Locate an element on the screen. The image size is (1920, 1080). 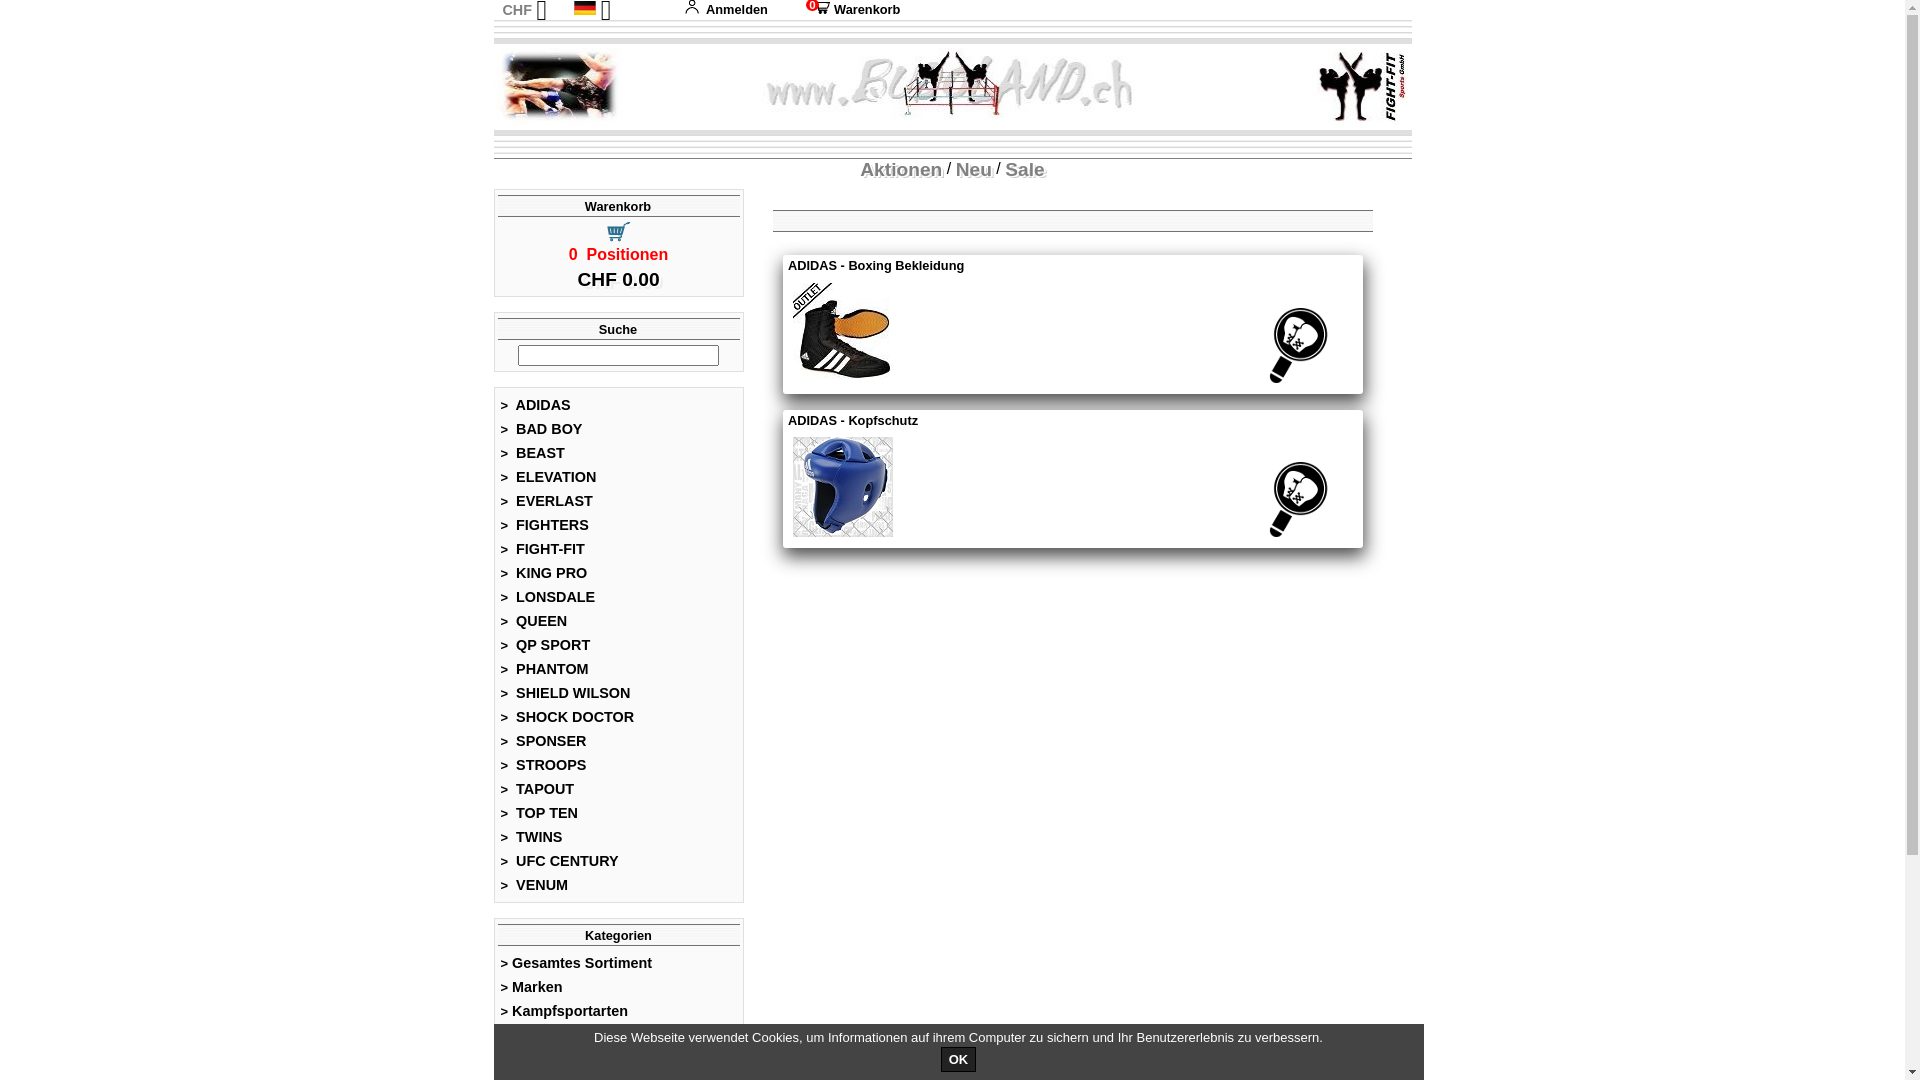
> Gesamtes Sortiment is located at coordinates (576, 963).